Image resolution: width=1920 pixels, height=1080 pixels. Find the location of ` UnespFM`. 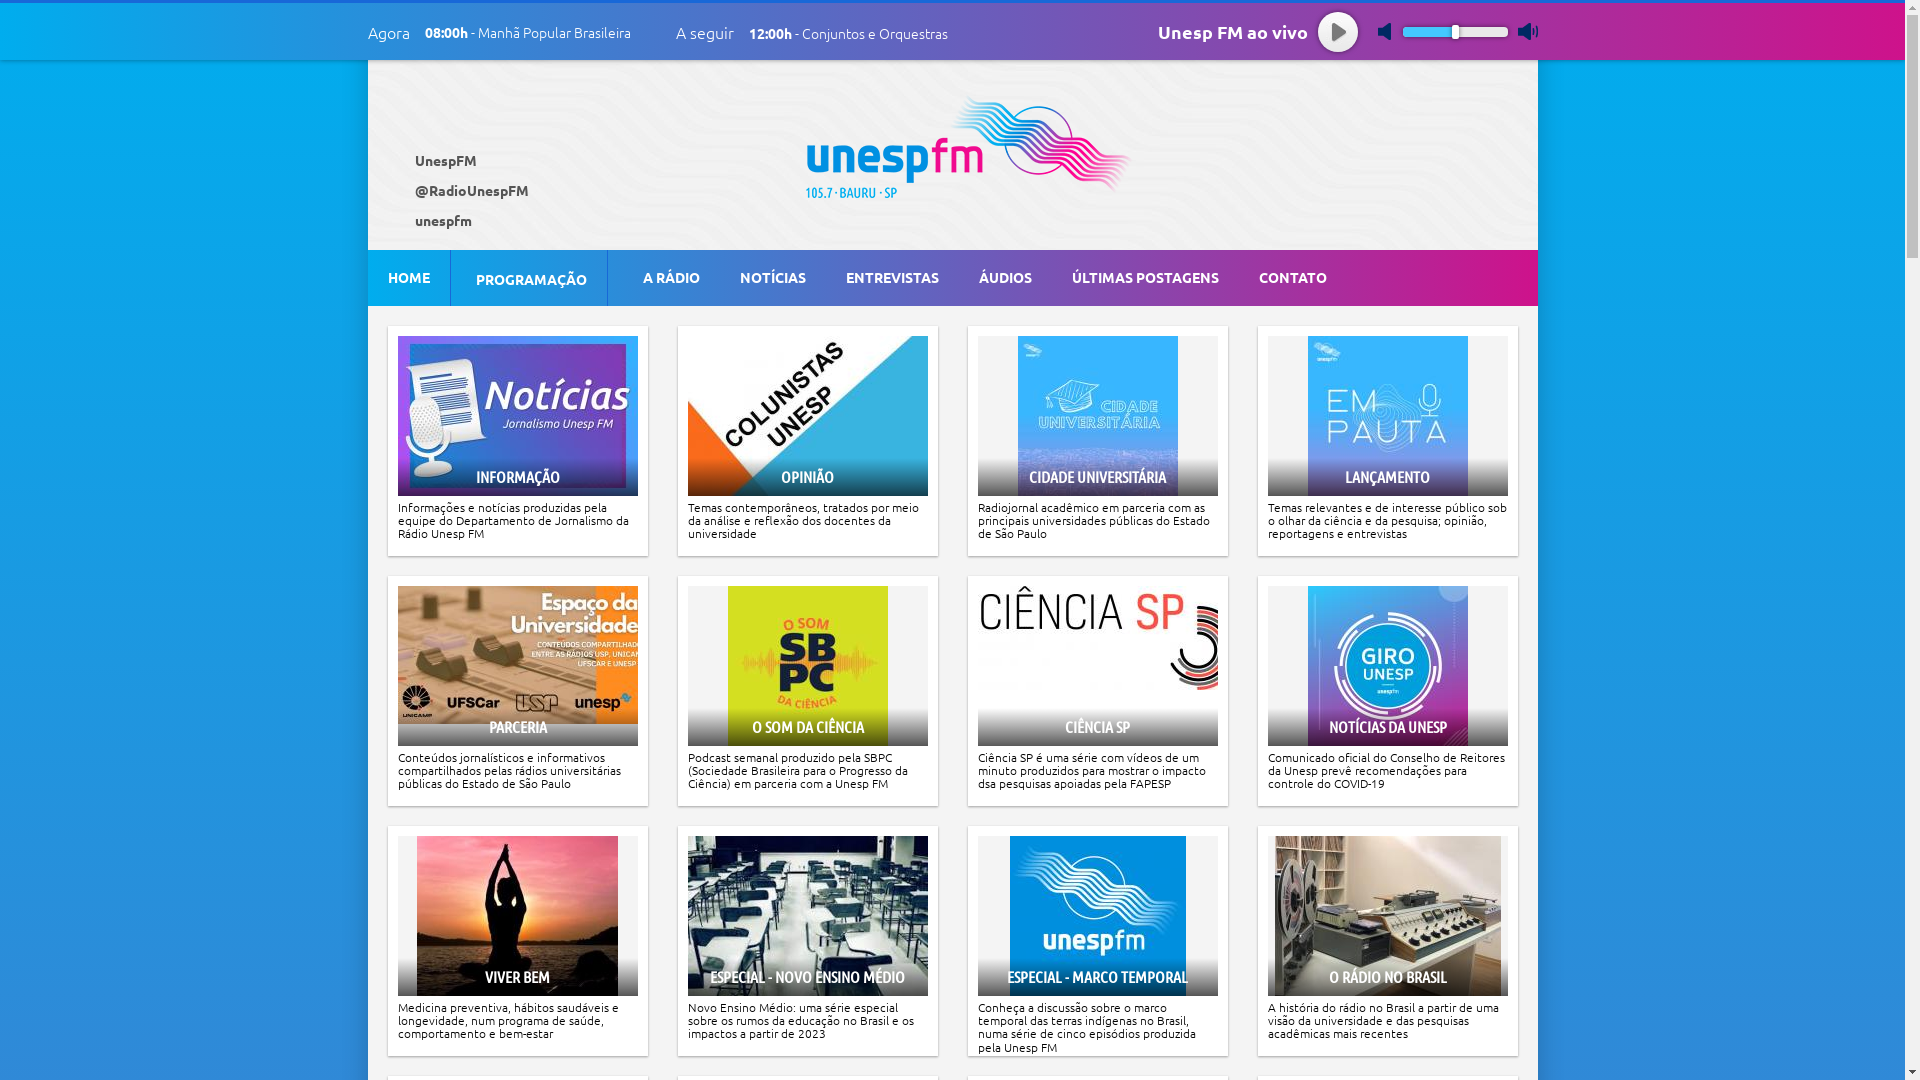

 UnespFM is located at coordinates (442, 160).